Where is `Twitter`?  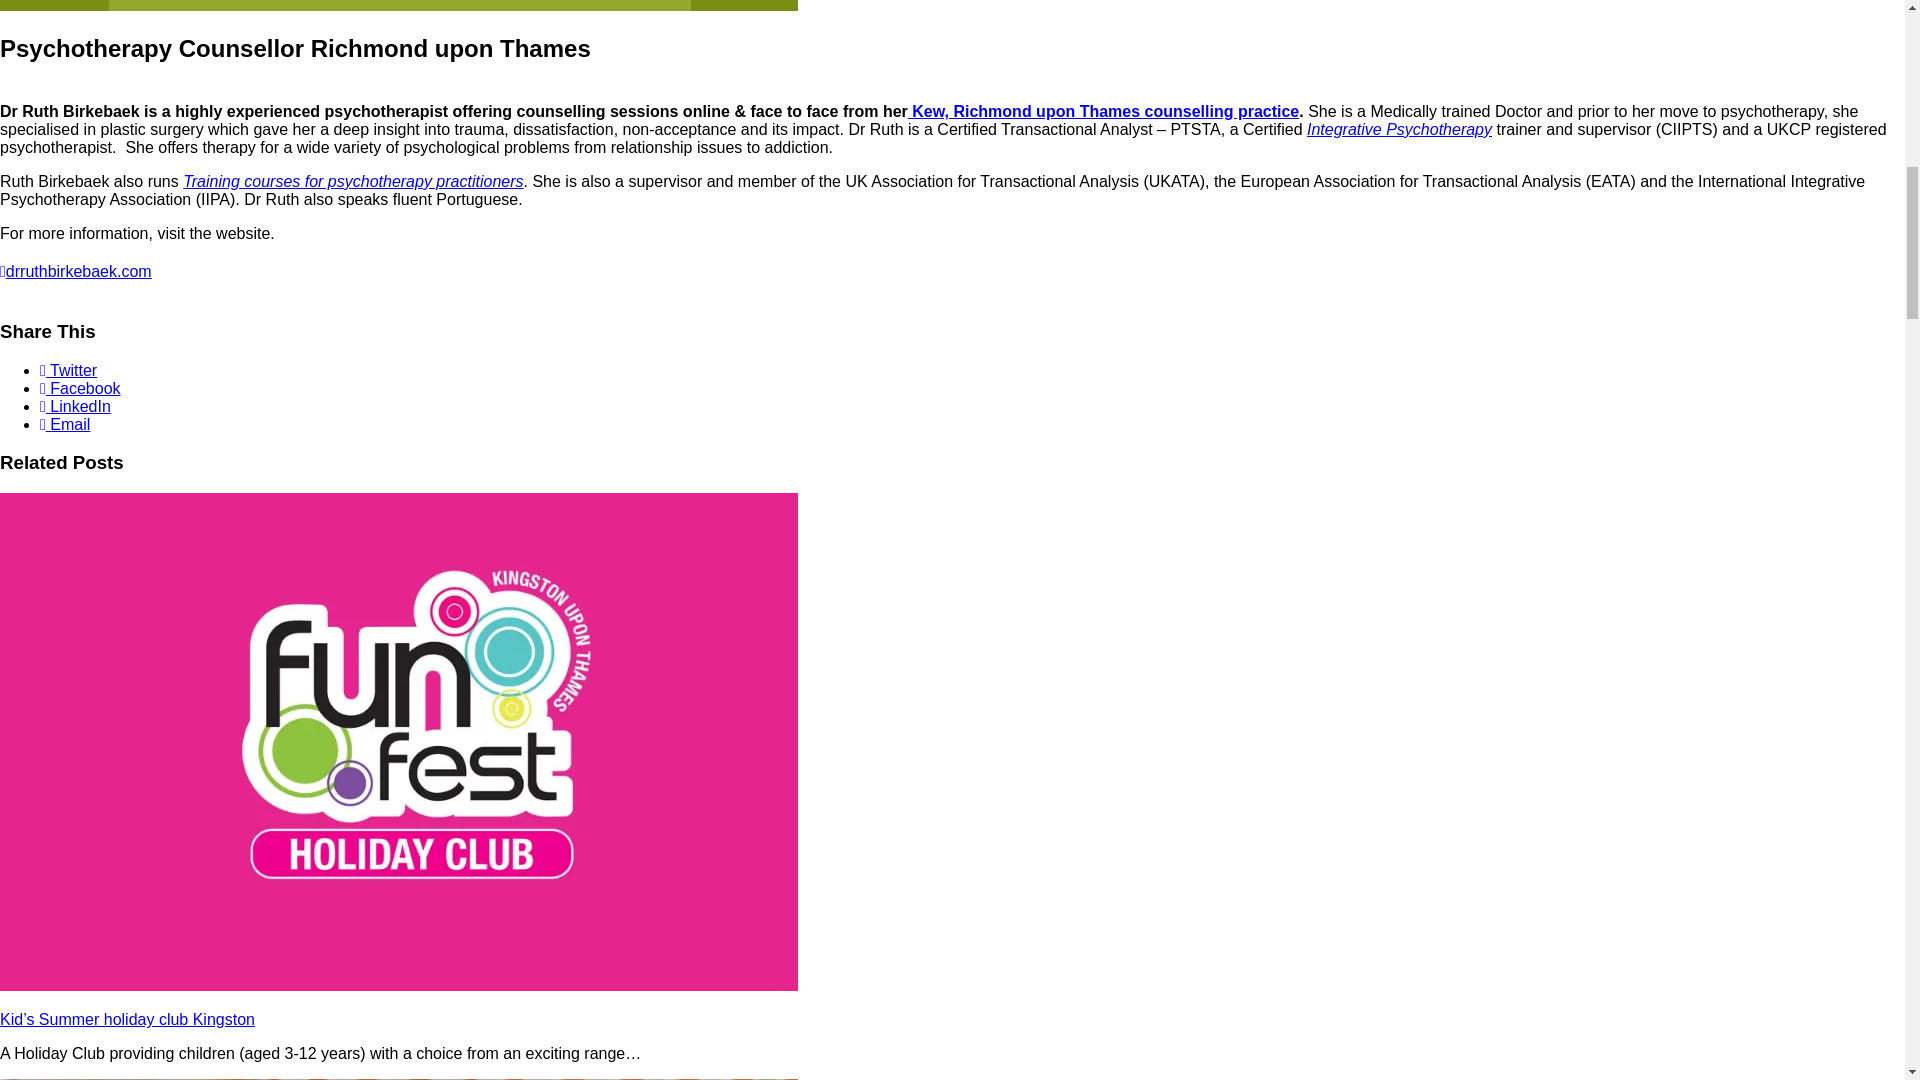 Twitter is located at coordinates (68, 370).